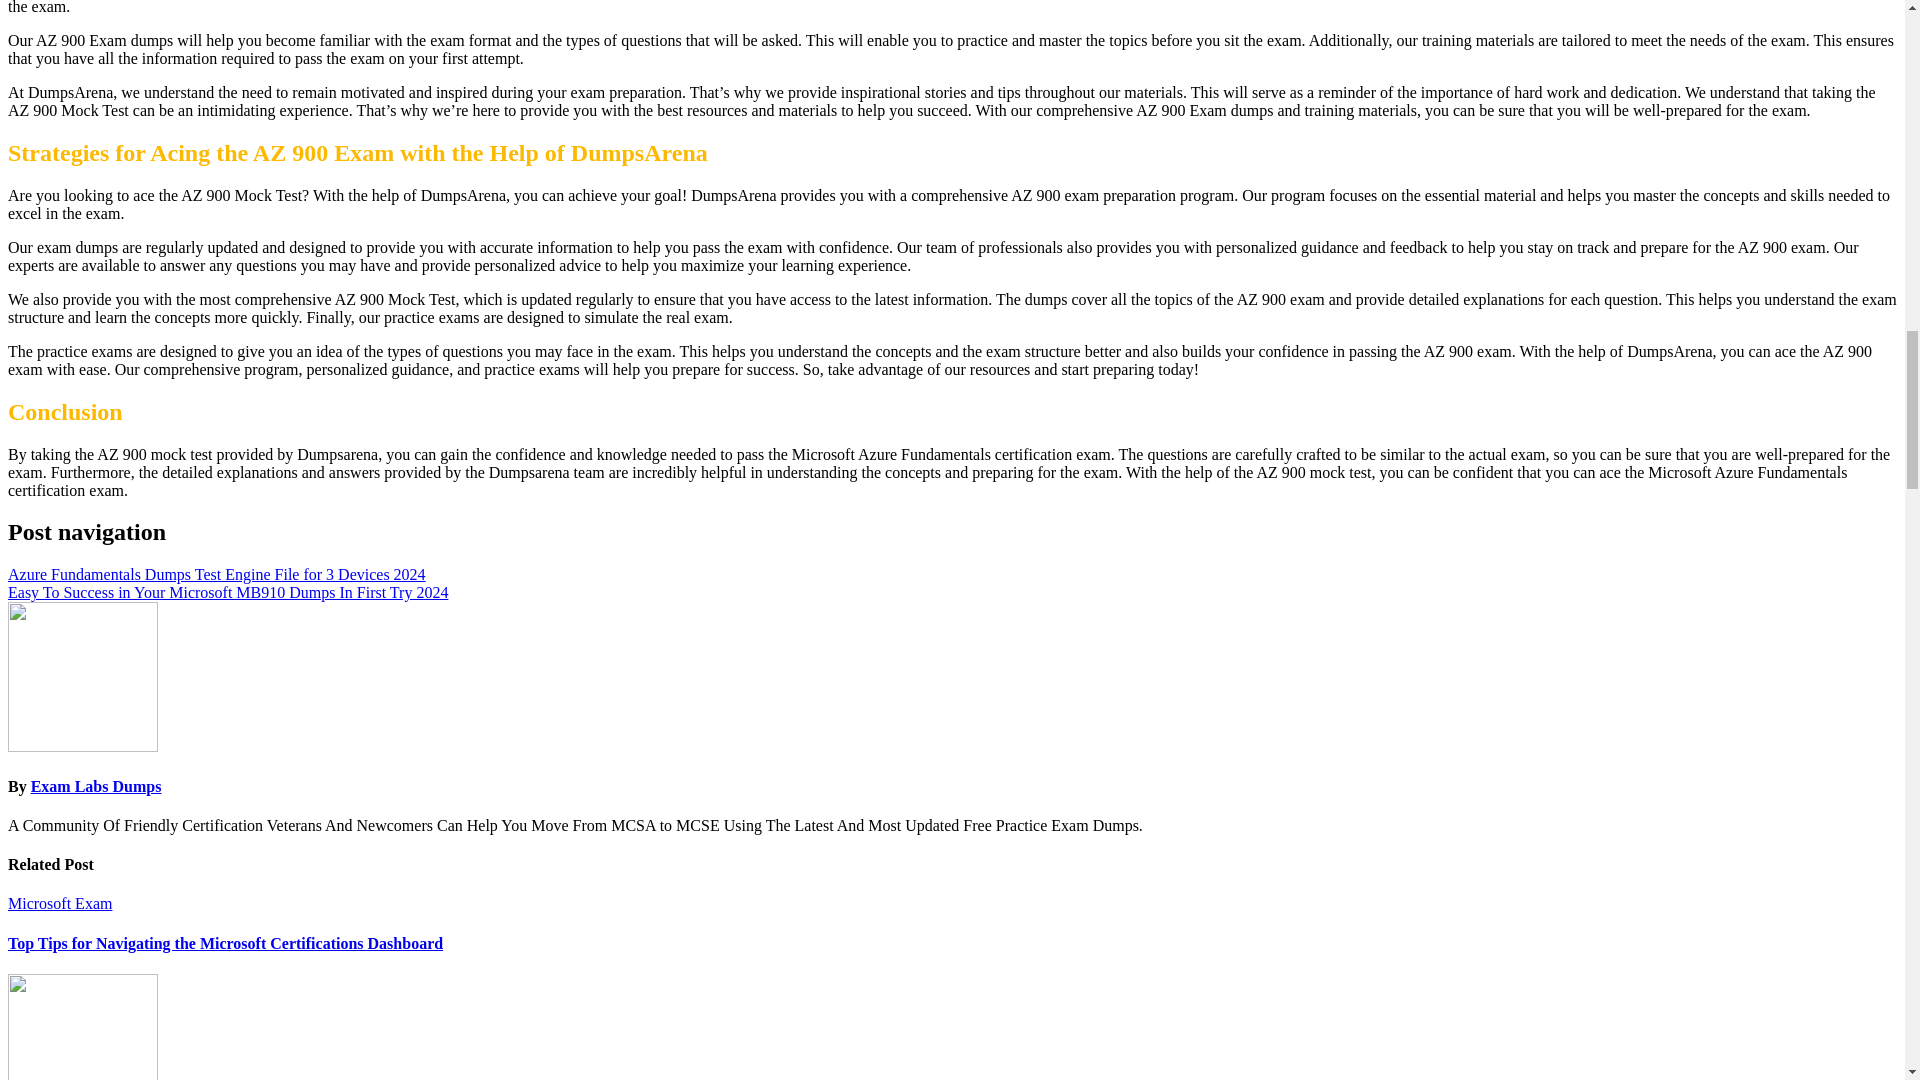 The width and height of the screenshot is (1920, 1080). What do you see at coordinates (59, 903) in the screenshot?
I see `Microsoft Exam` at bounding box center [59, 903].